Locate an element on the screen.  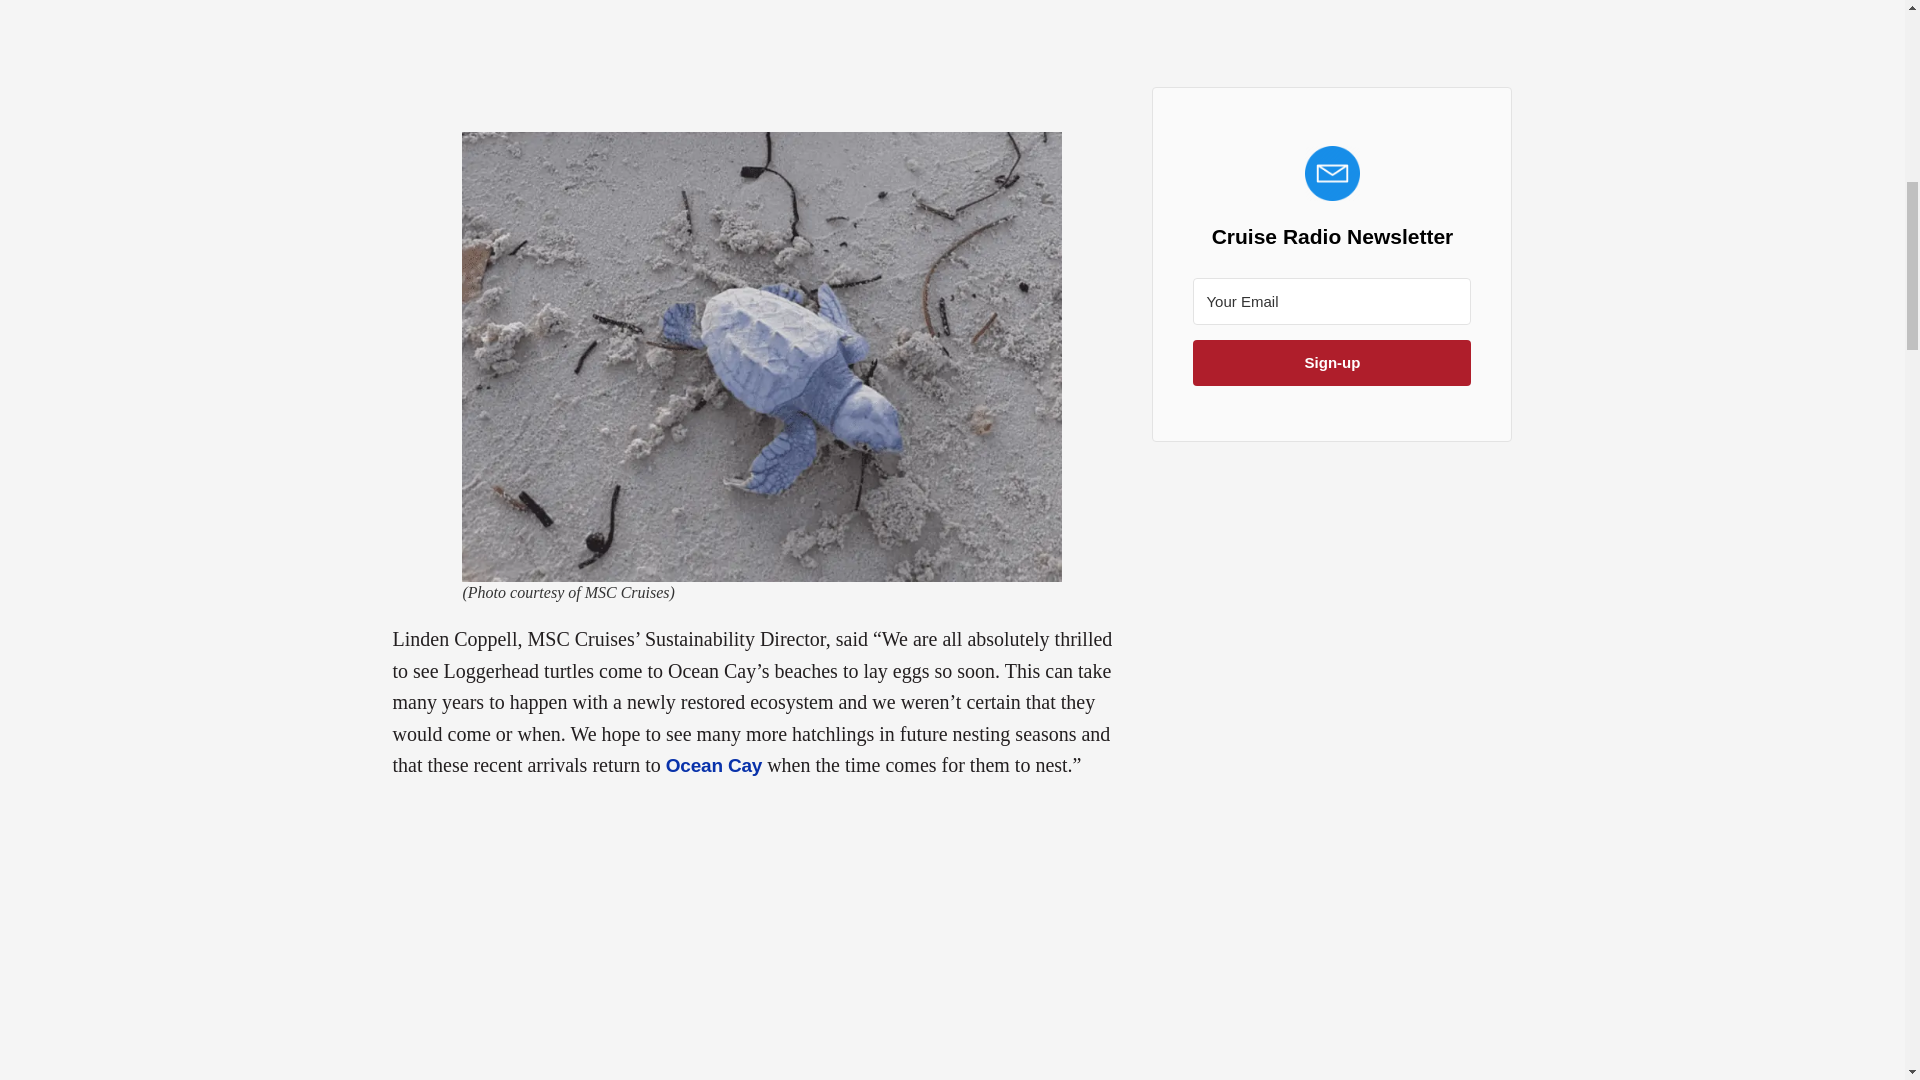
Ocean Cay is located at coordinates (714, 765).